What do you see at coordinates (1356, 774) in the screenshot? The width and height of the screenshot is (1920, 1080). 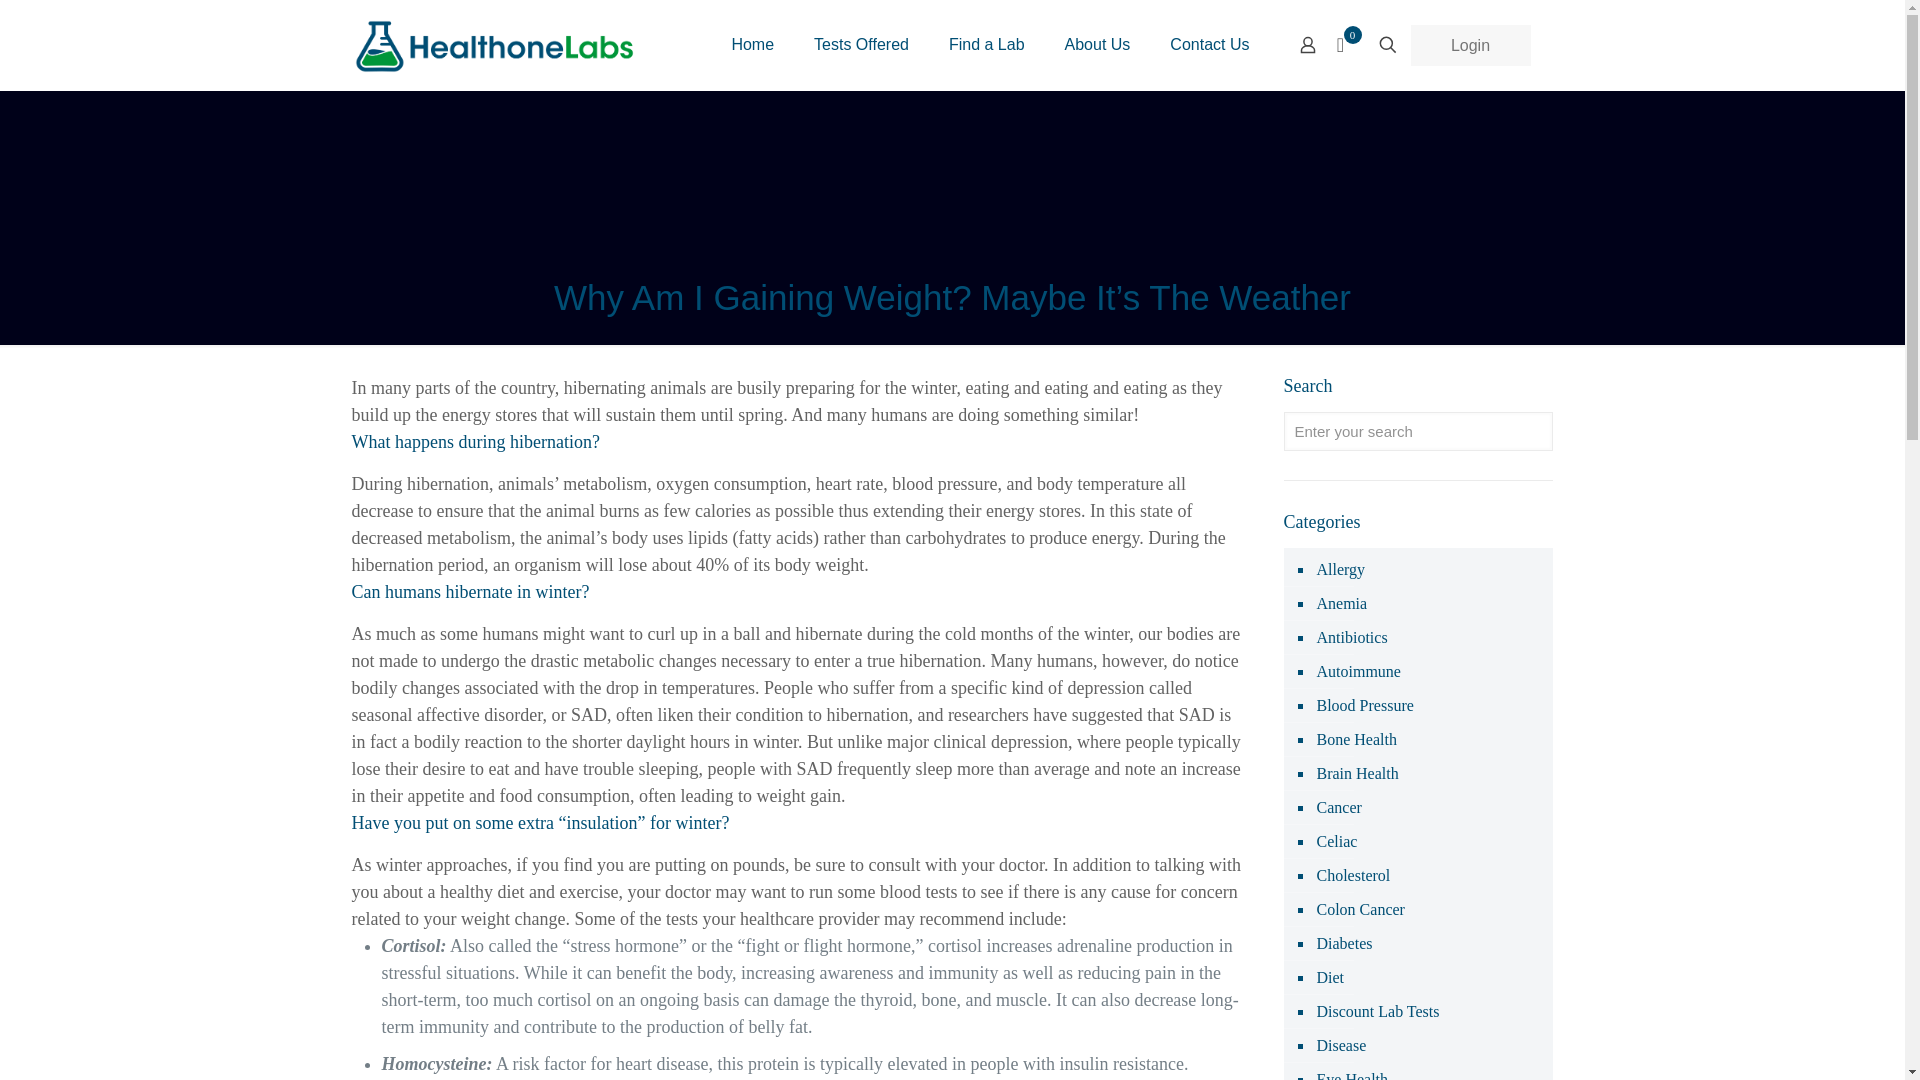 I see `Brain Health` at bounding box center [1356, 774].